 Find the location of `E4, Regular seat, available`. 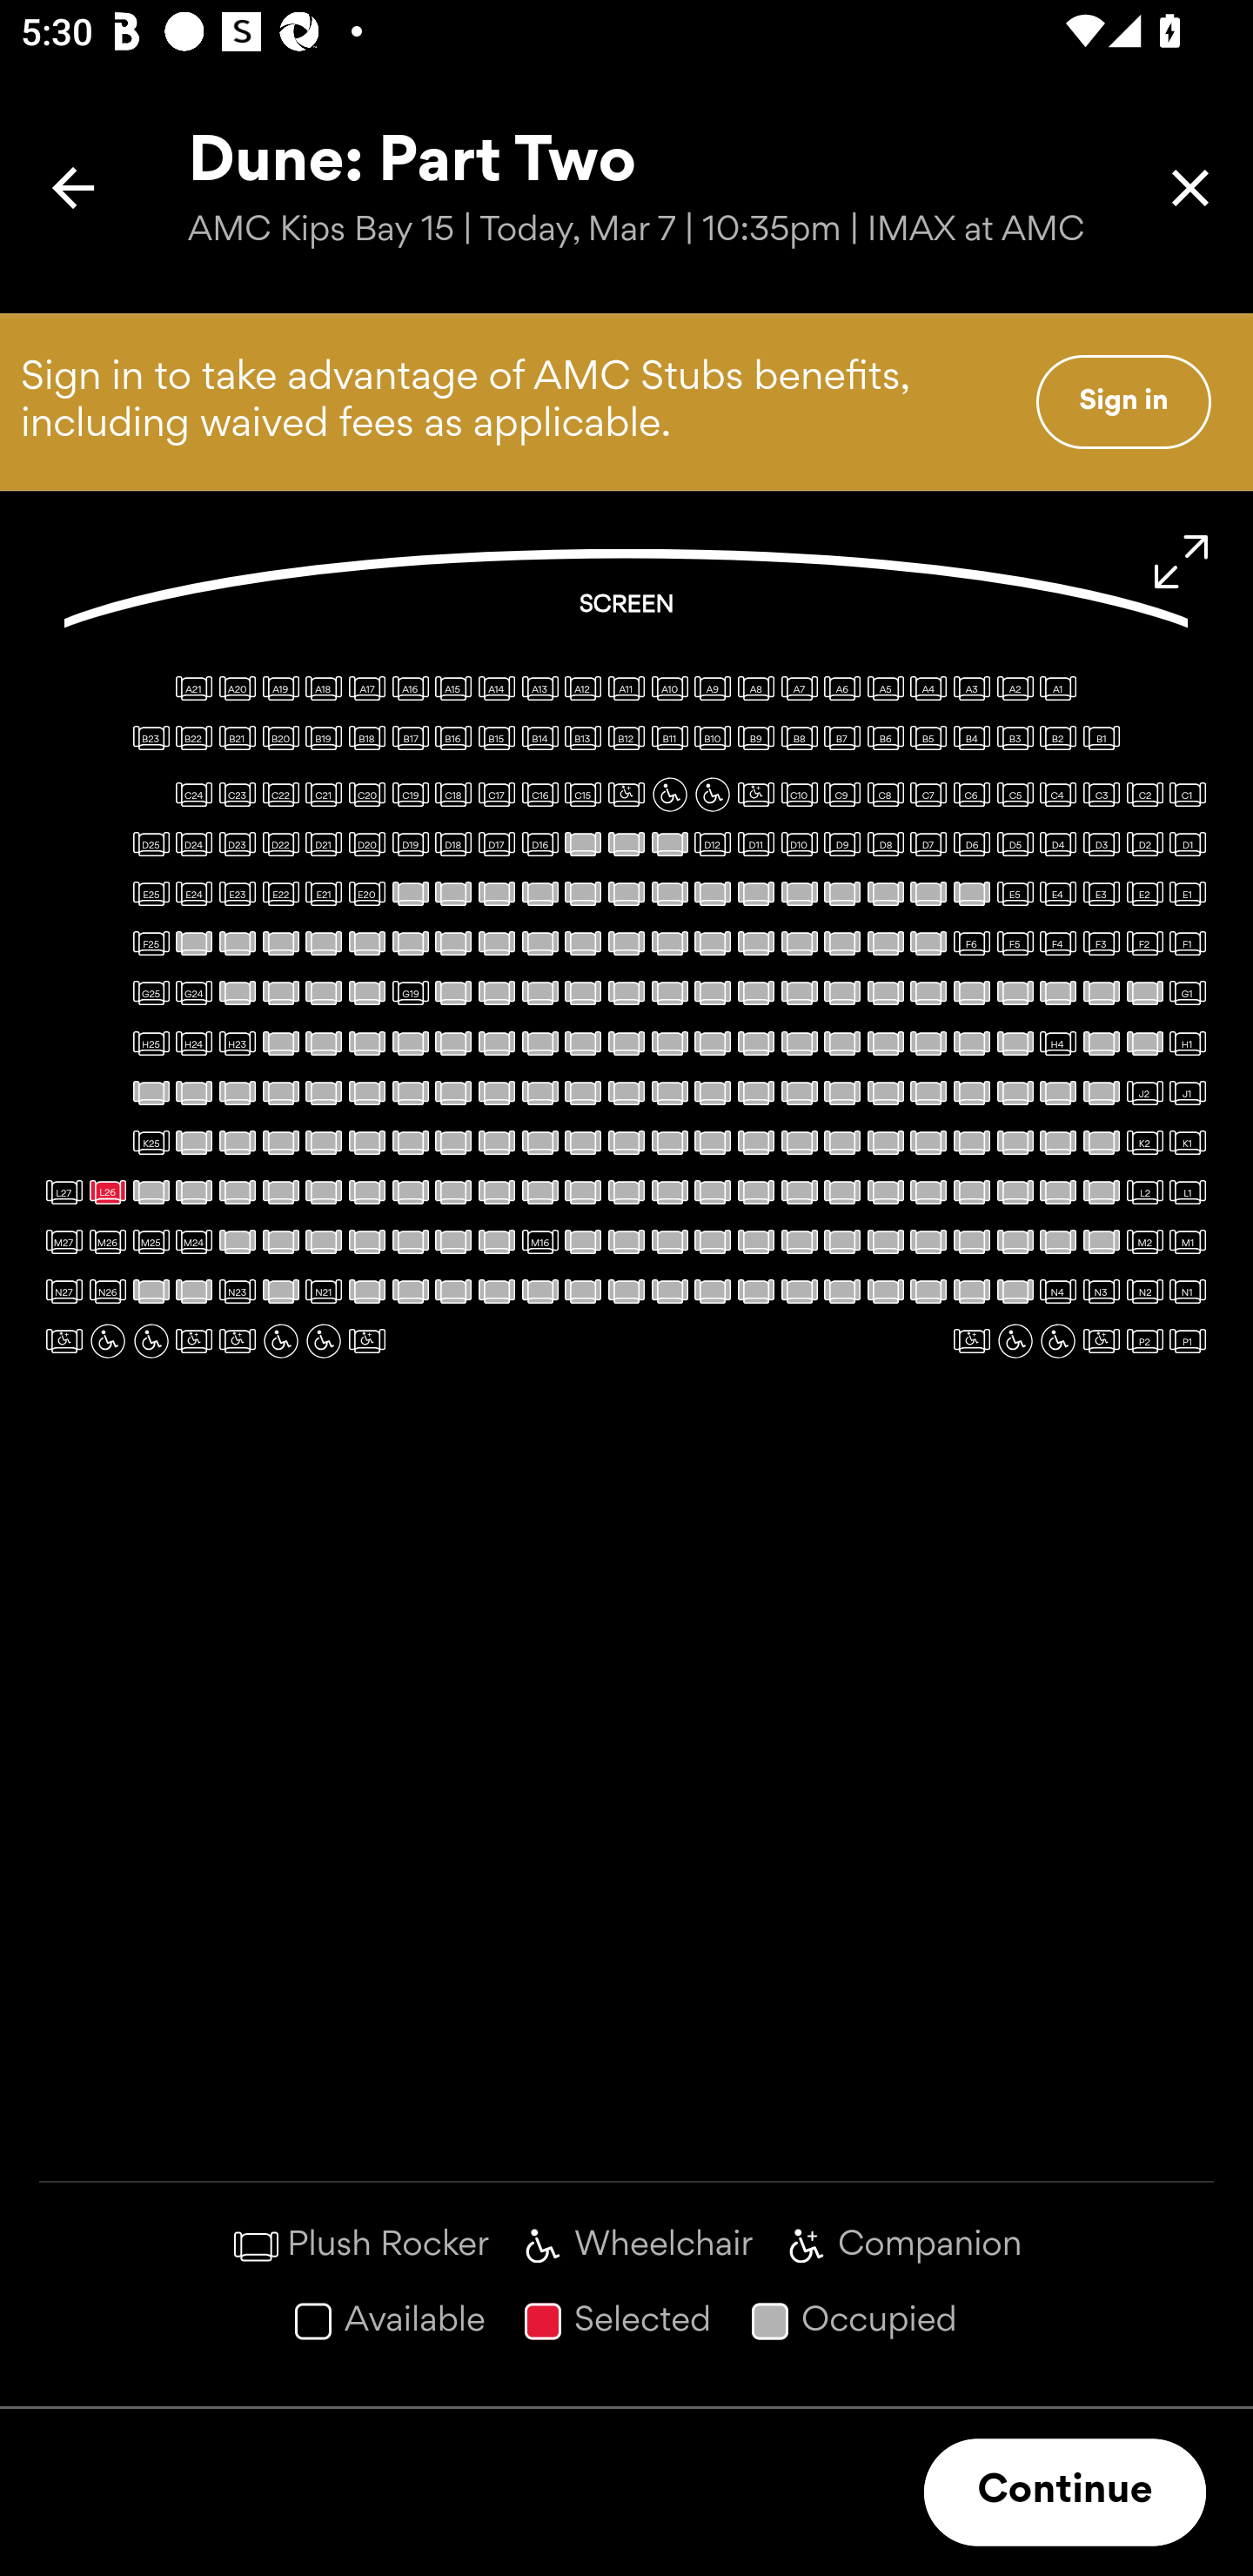

E4, Regular seat, available is located at coordinates (1058, 893).